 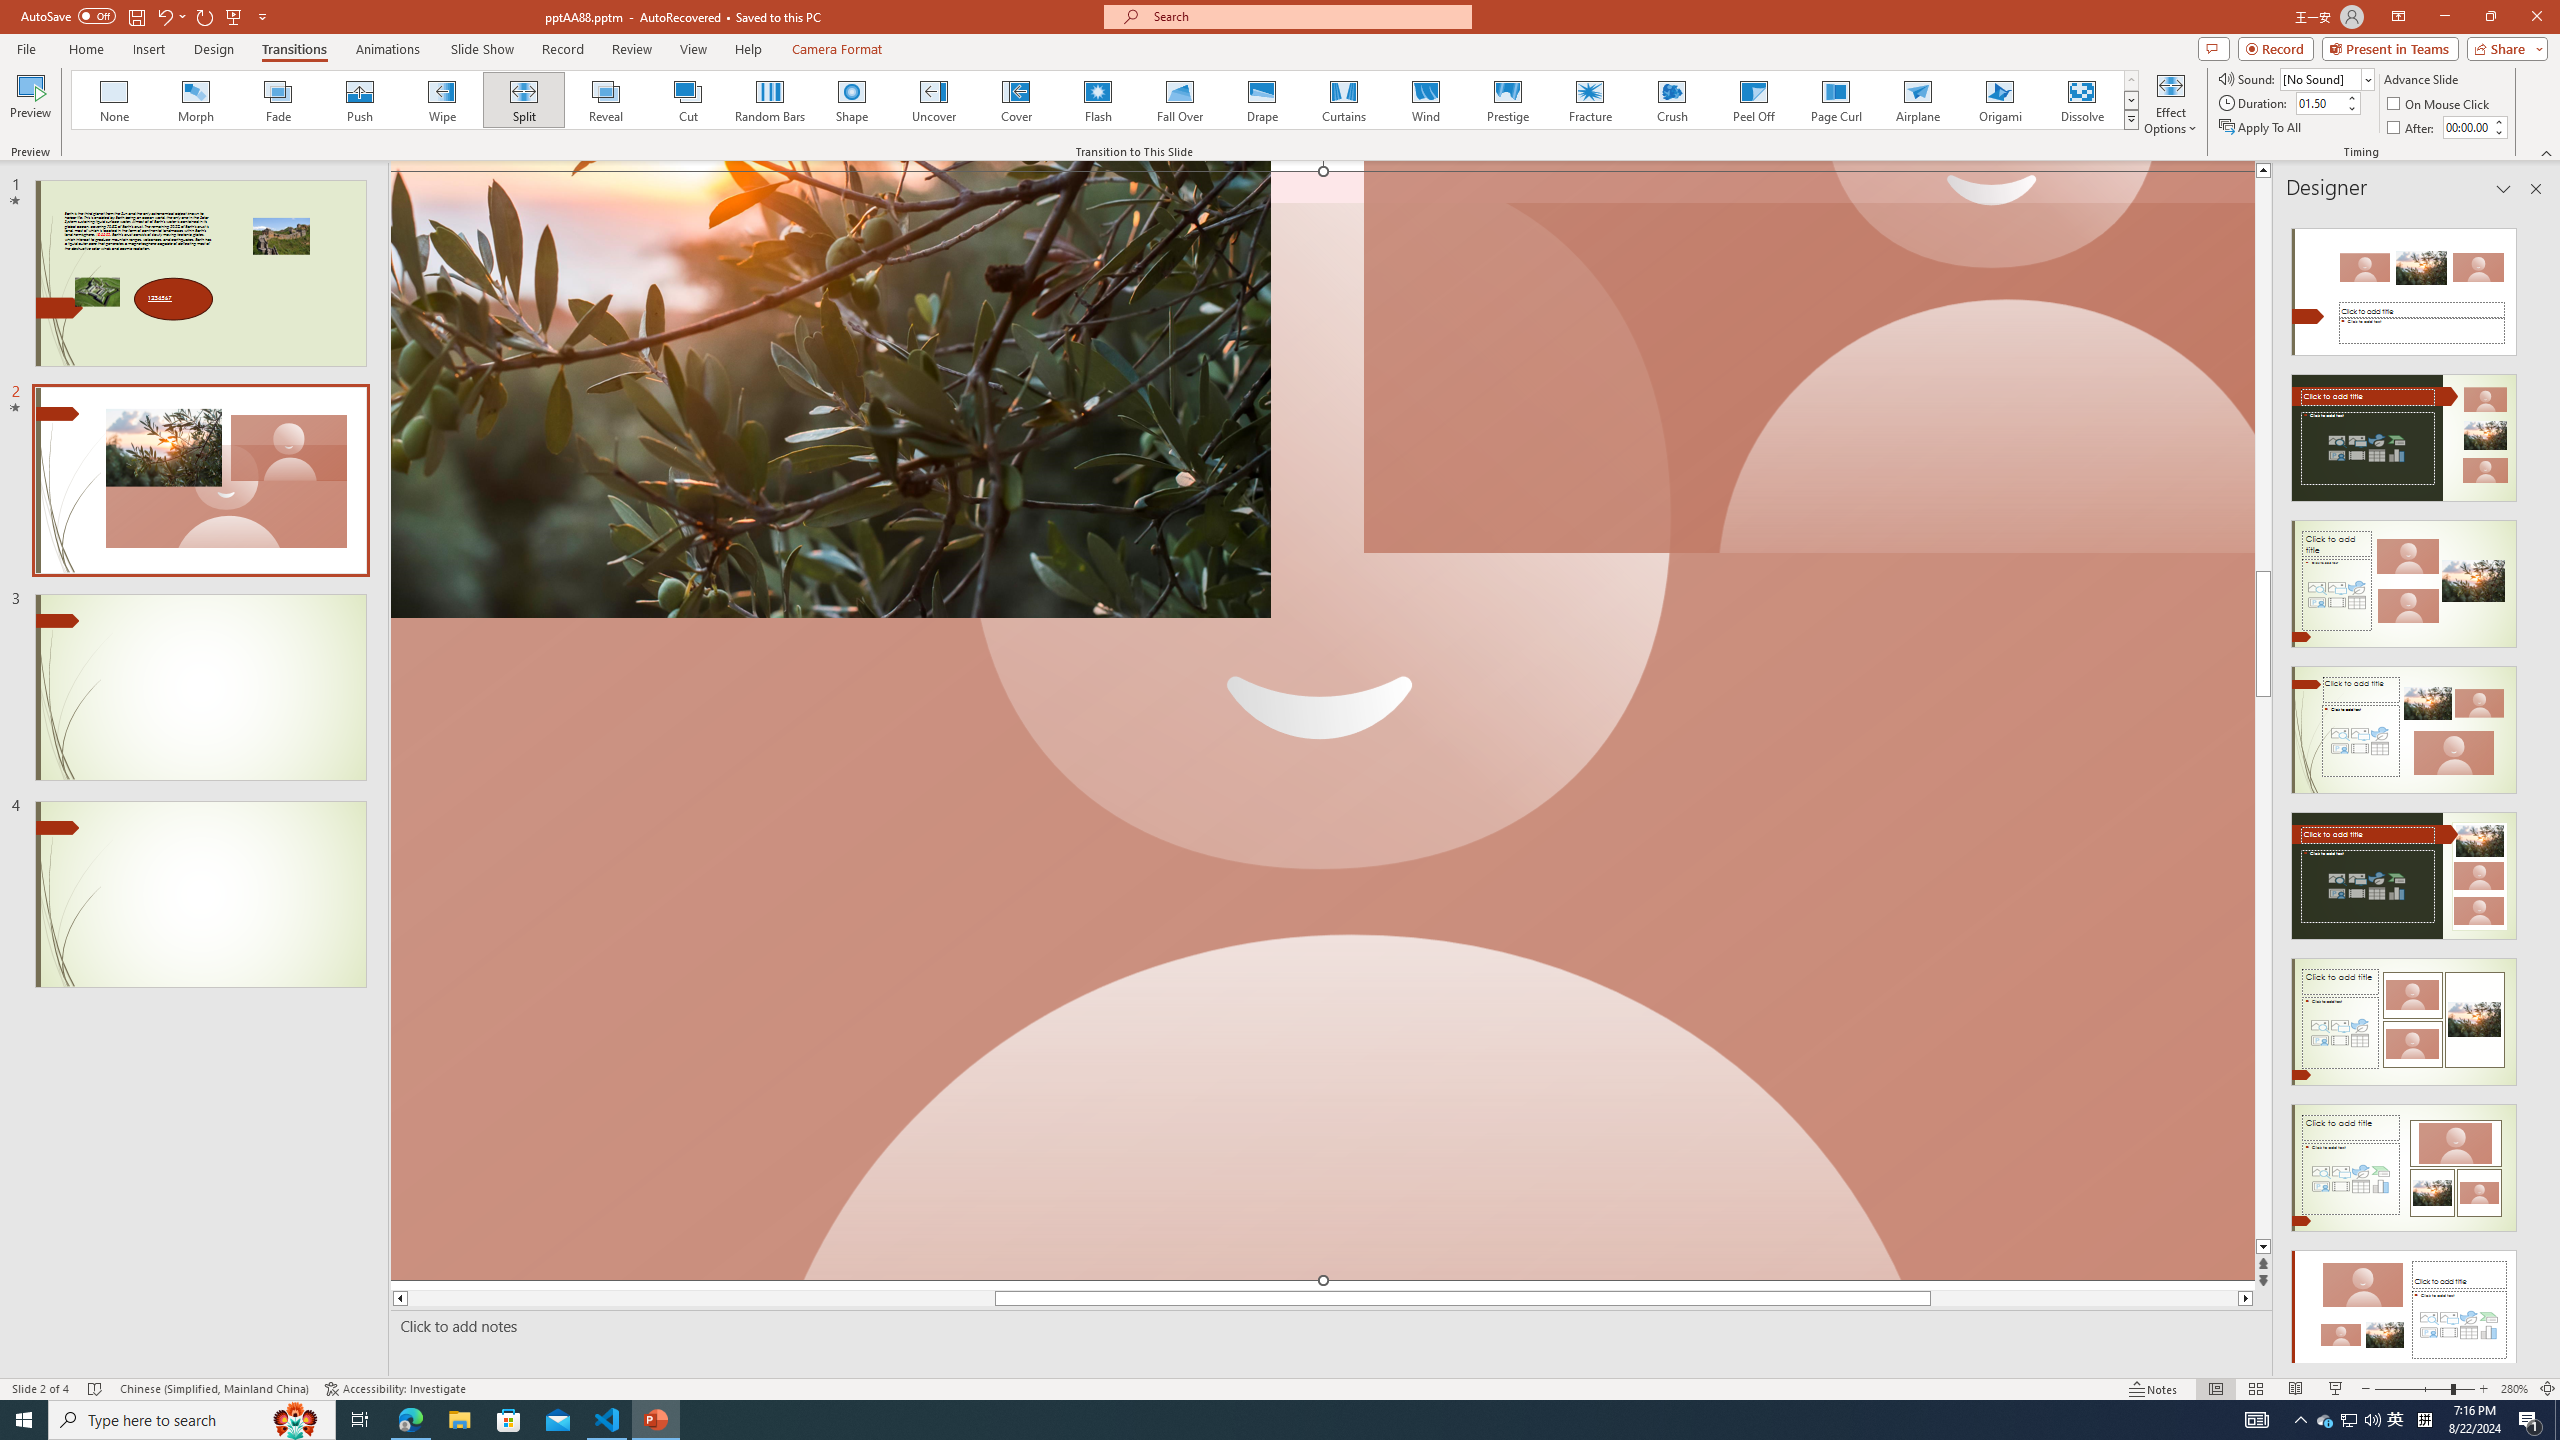 I want to click on AutomationID: AnimationTransitionGallery, so click(x=1106, y=100).